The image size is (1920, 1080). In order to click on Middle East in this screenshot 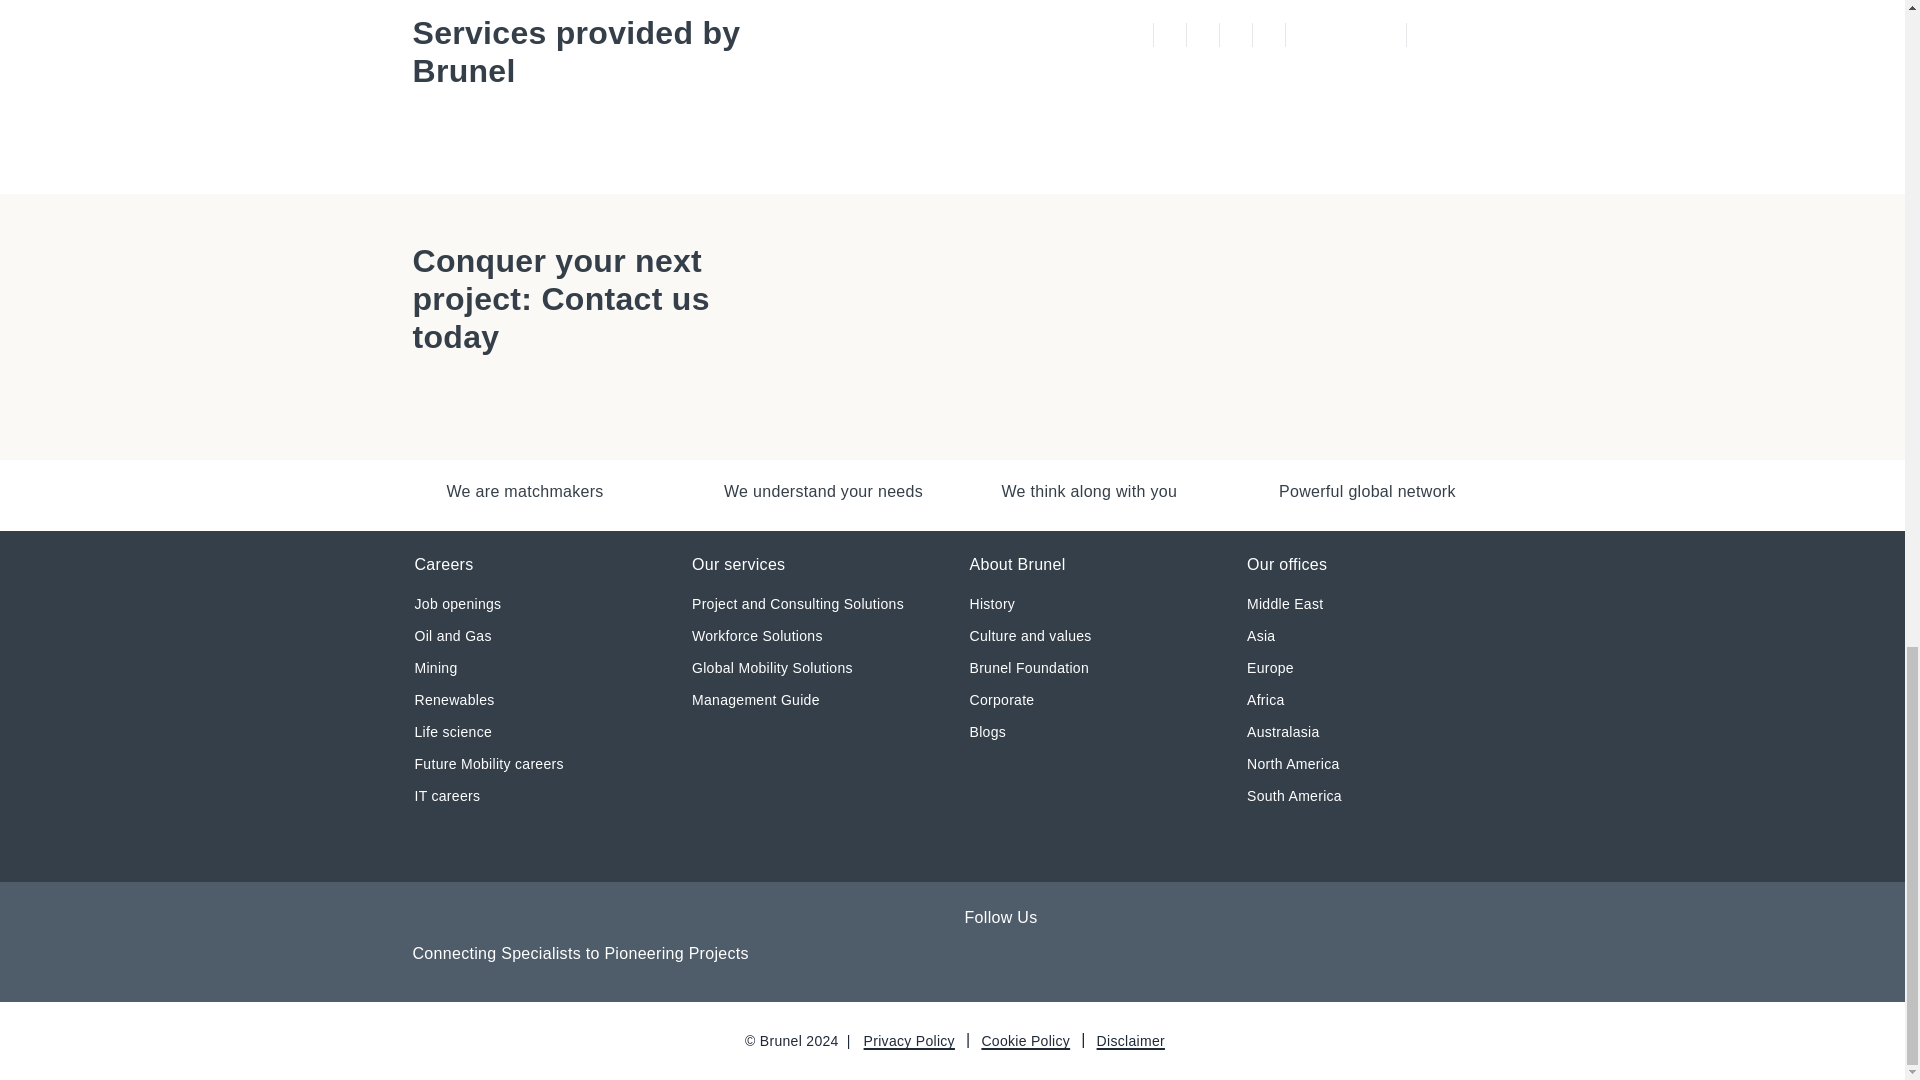, I will do `click(1284, 604)`.